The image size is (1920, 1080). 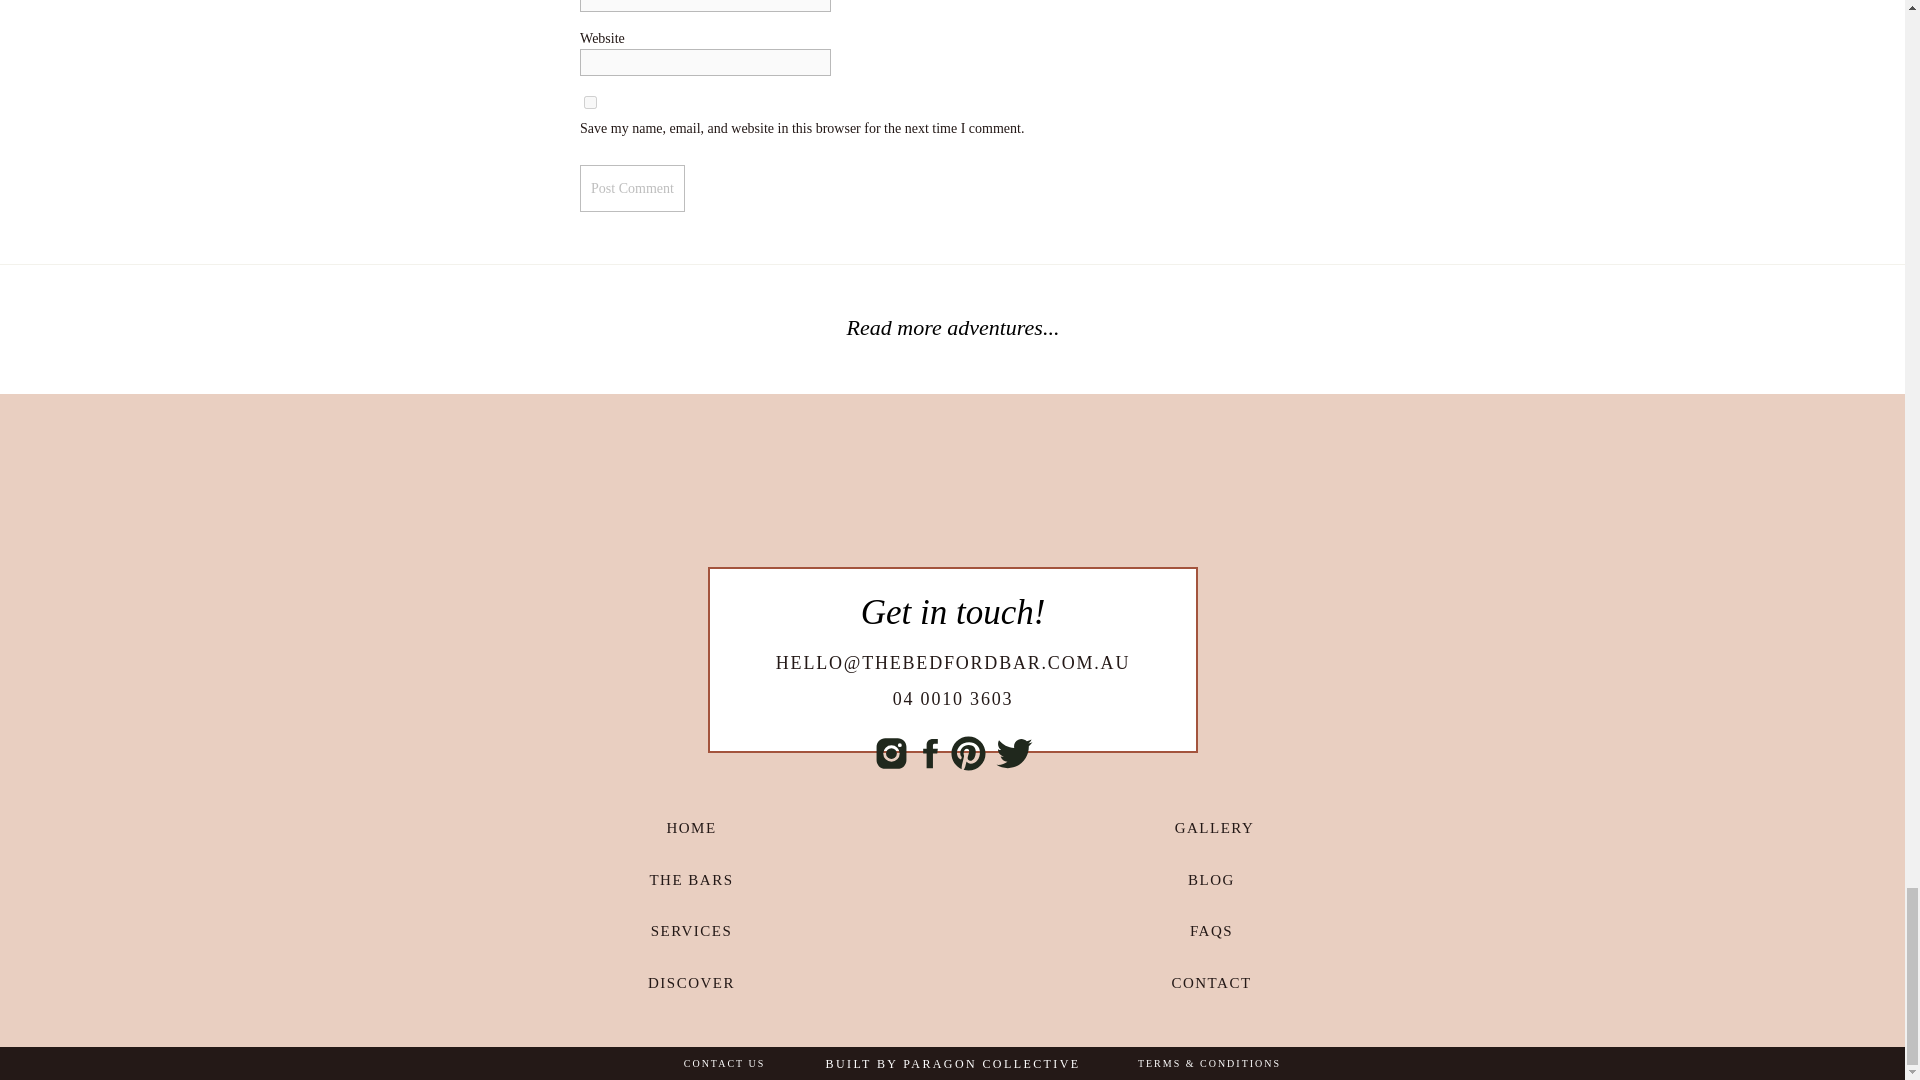 What do you see at coordinates (692, 826) in the screenshot?
I see `HOME` at bounding box center [692, 826].